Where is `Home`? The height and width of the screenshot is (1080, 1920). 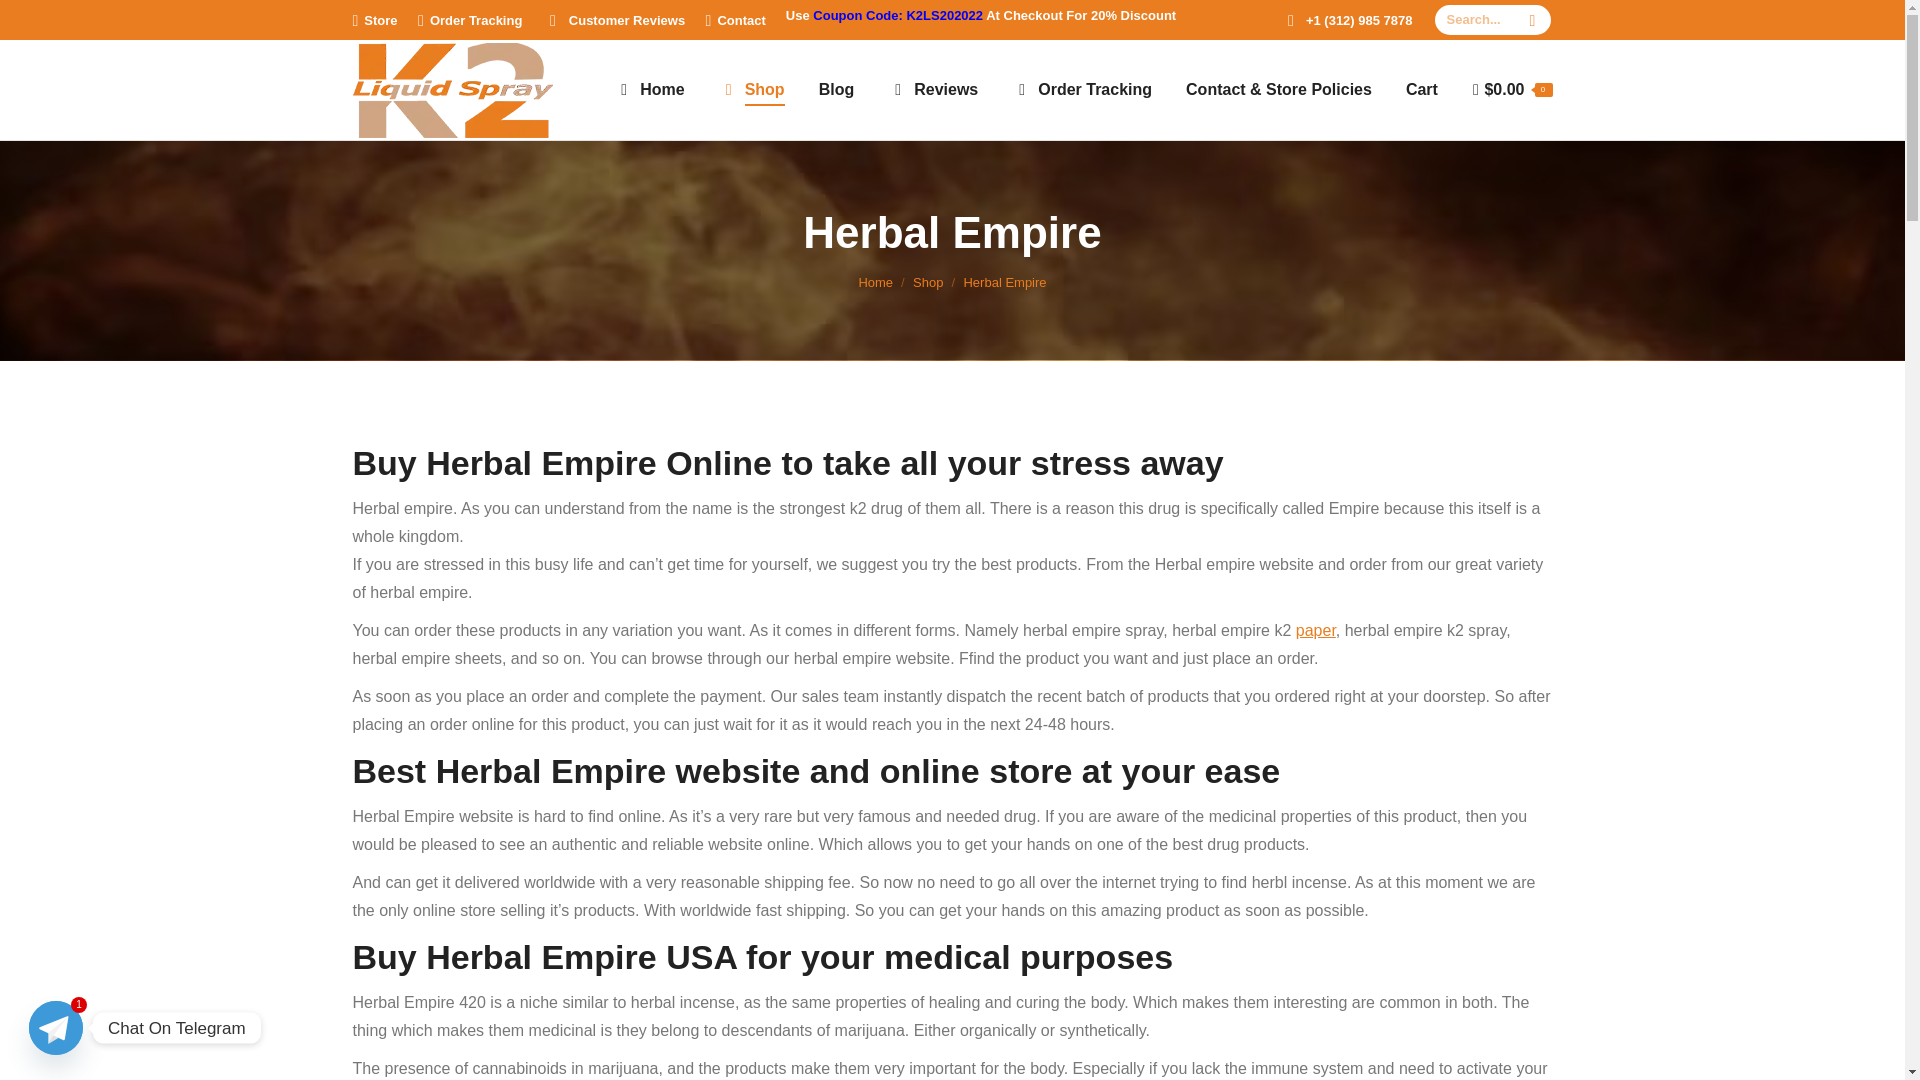
Home is located at coordinates (875, 282).